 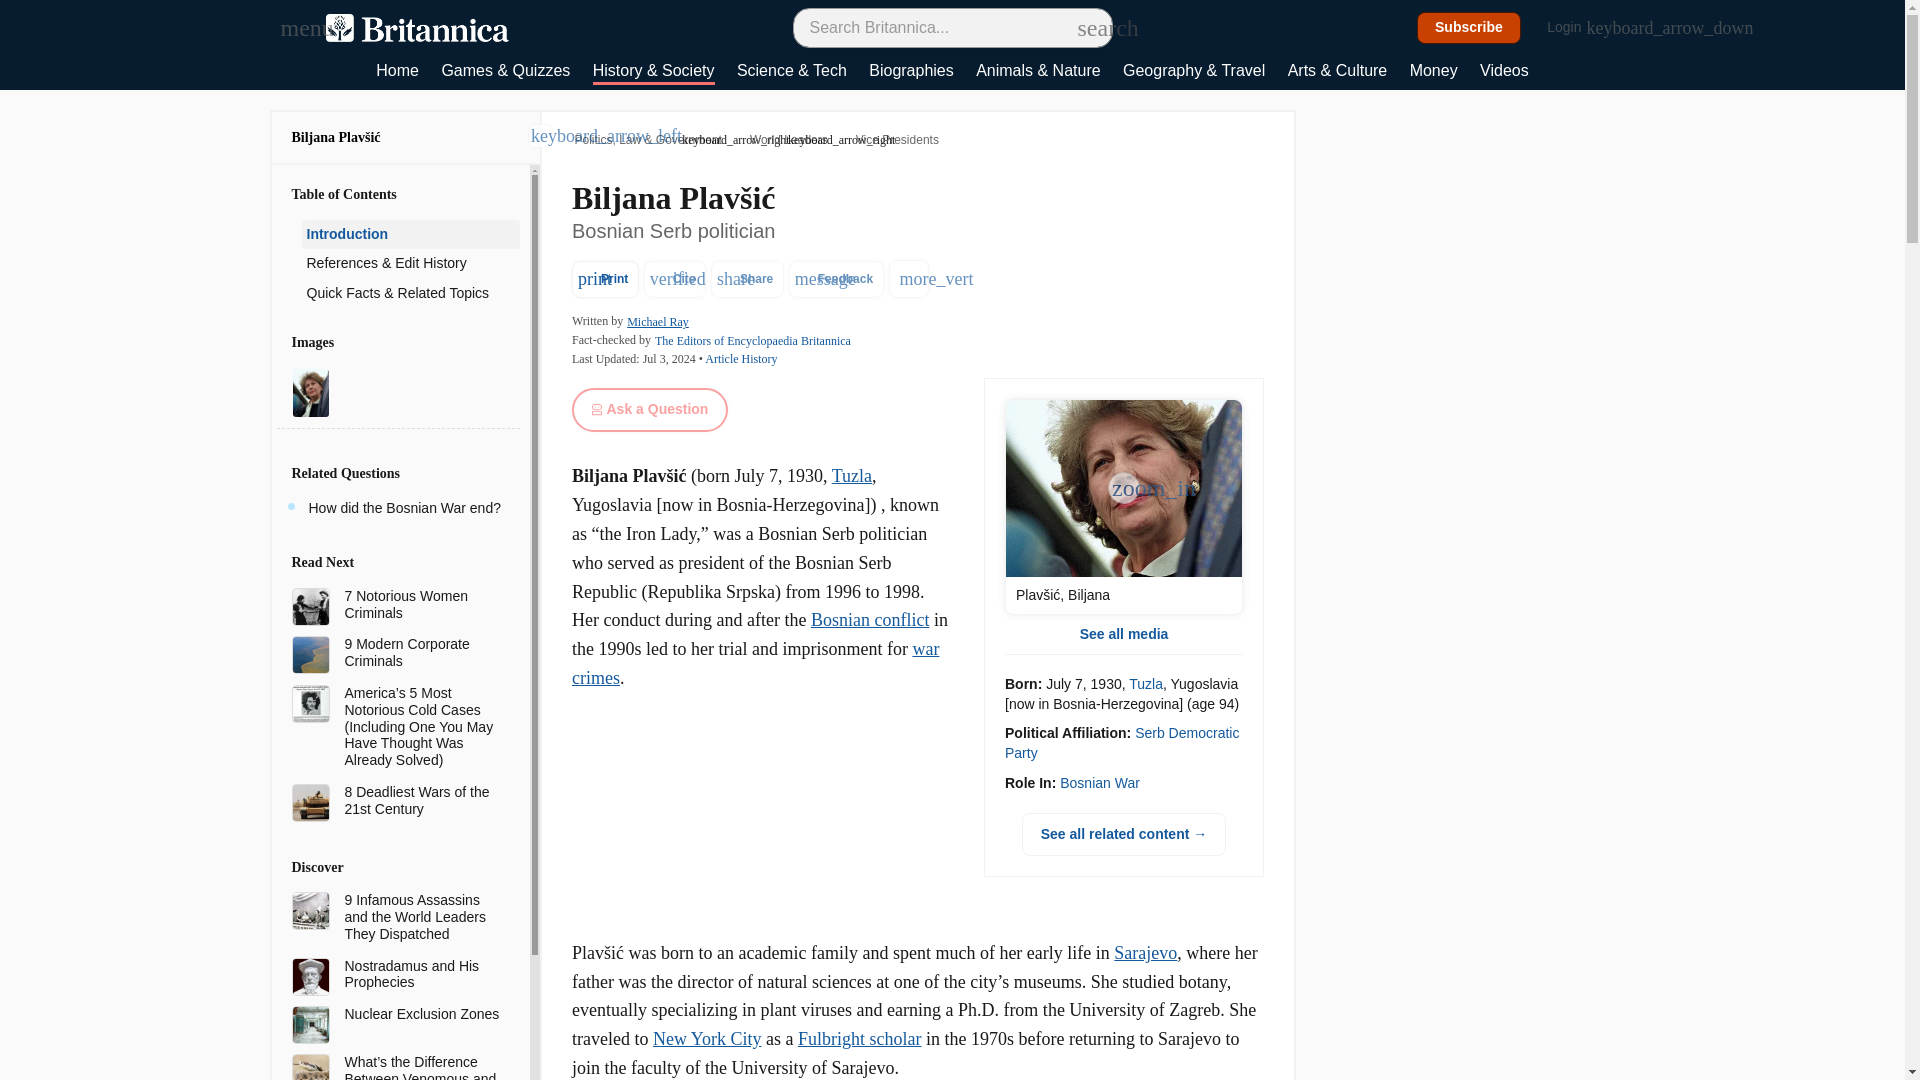 What do you see at coordinates (1088, 27) in the screenshot?
I see `Click here to search` at bounding box center [1088, 27].